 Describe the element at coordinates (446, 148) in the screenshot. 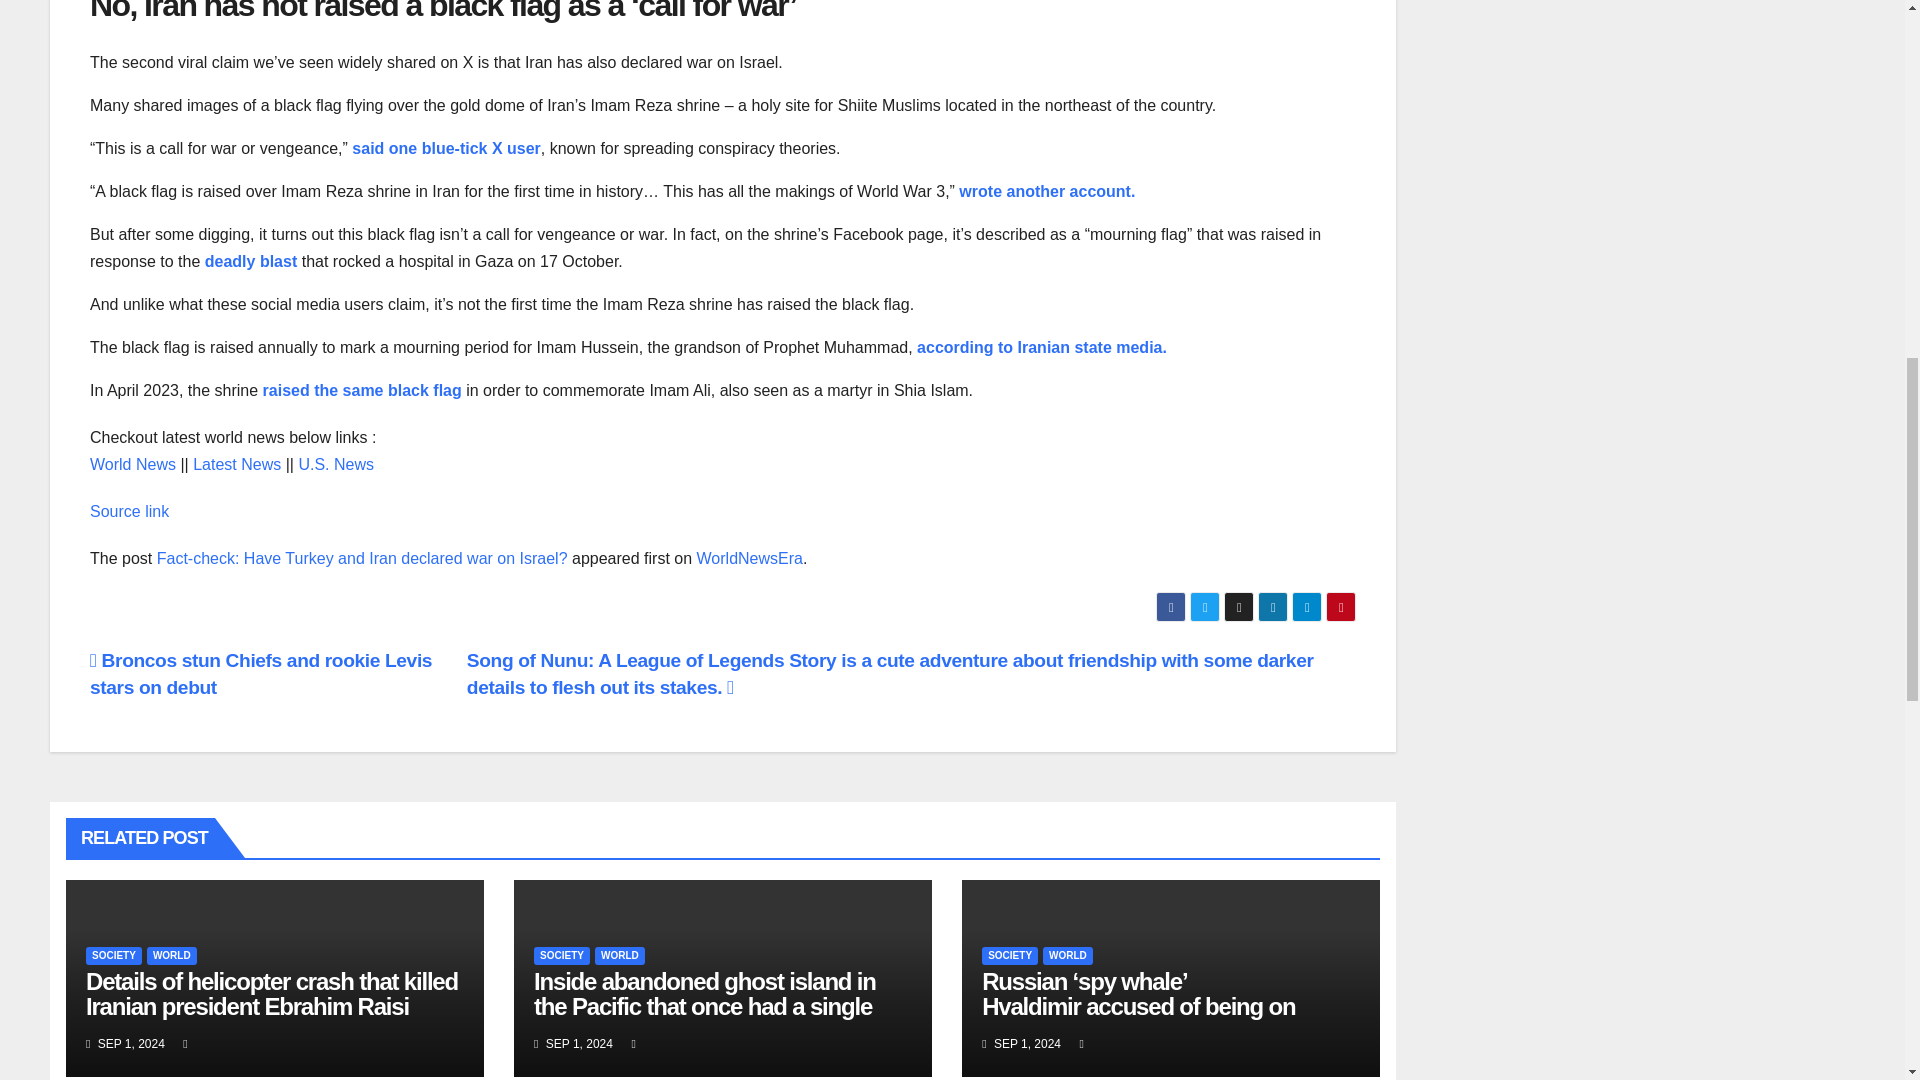

I see `said one blue-tick X user` at that location.